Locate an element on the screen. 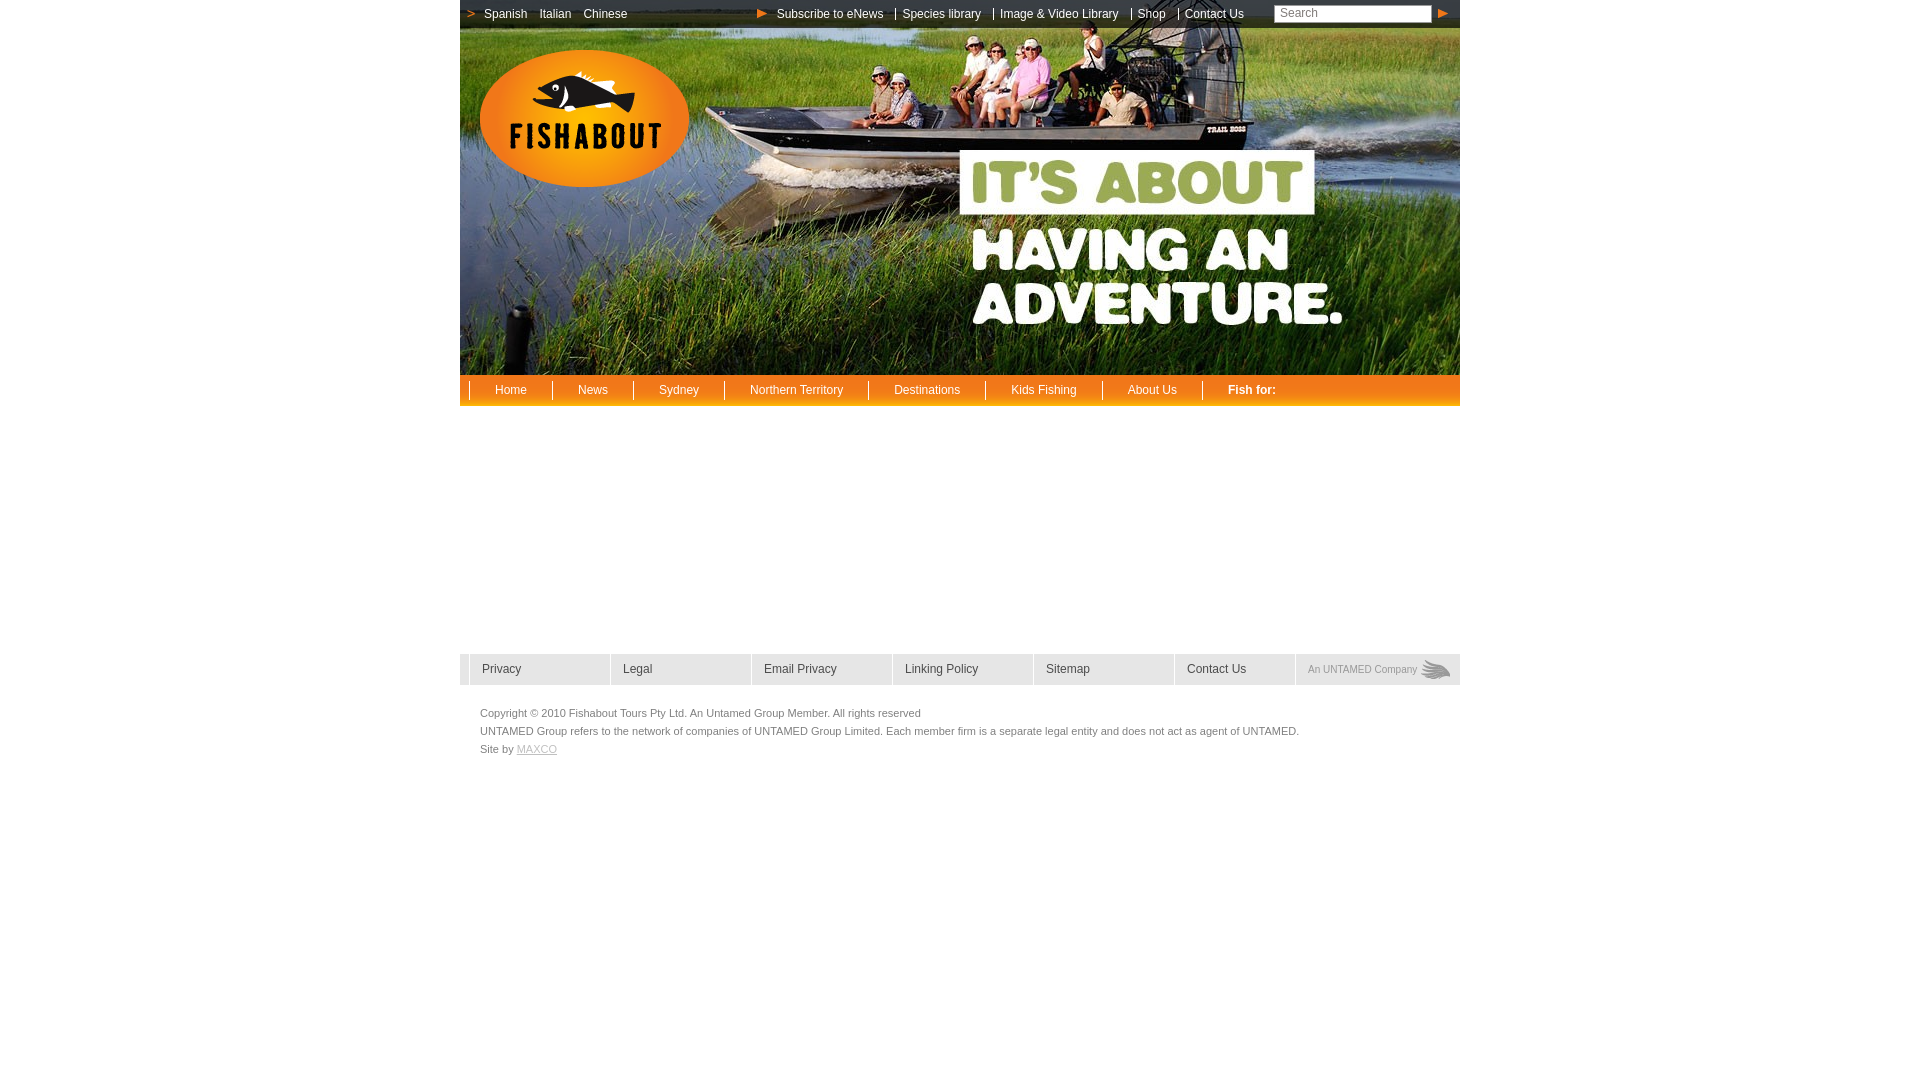 The width and height of the screenshot is (1920, 1080). Spanish is located at coordinates (506, 14).